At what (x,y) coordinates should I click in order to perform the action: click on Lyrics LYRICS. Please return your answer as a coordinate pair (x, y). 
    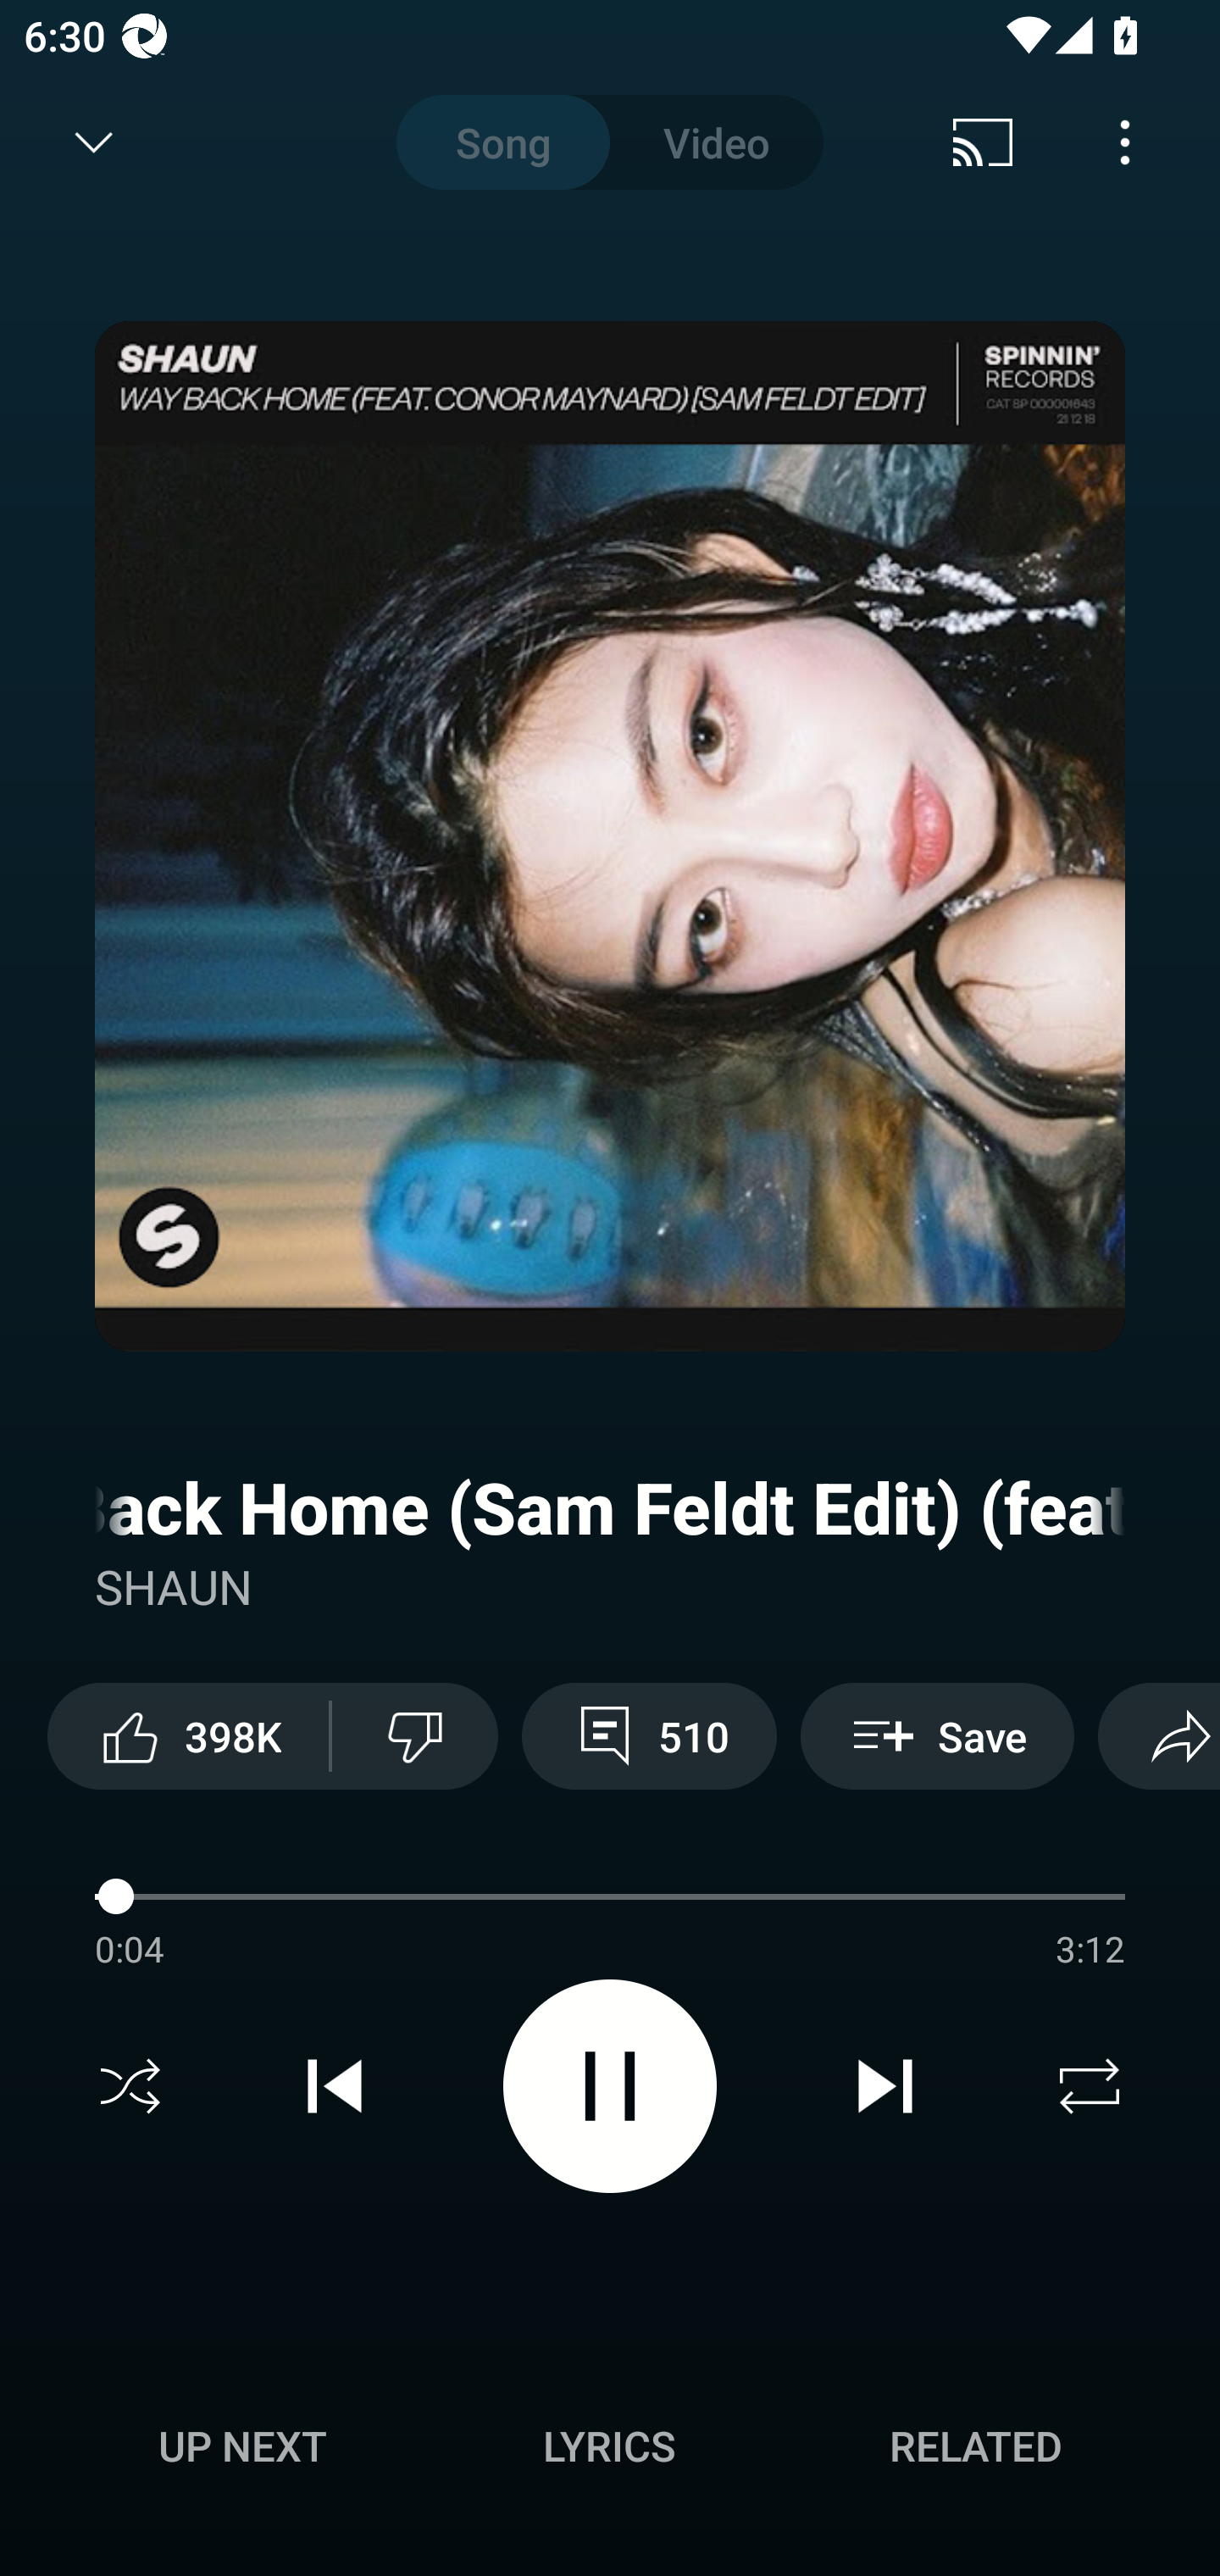
    Looking at the image, I should click on (609, 2446).